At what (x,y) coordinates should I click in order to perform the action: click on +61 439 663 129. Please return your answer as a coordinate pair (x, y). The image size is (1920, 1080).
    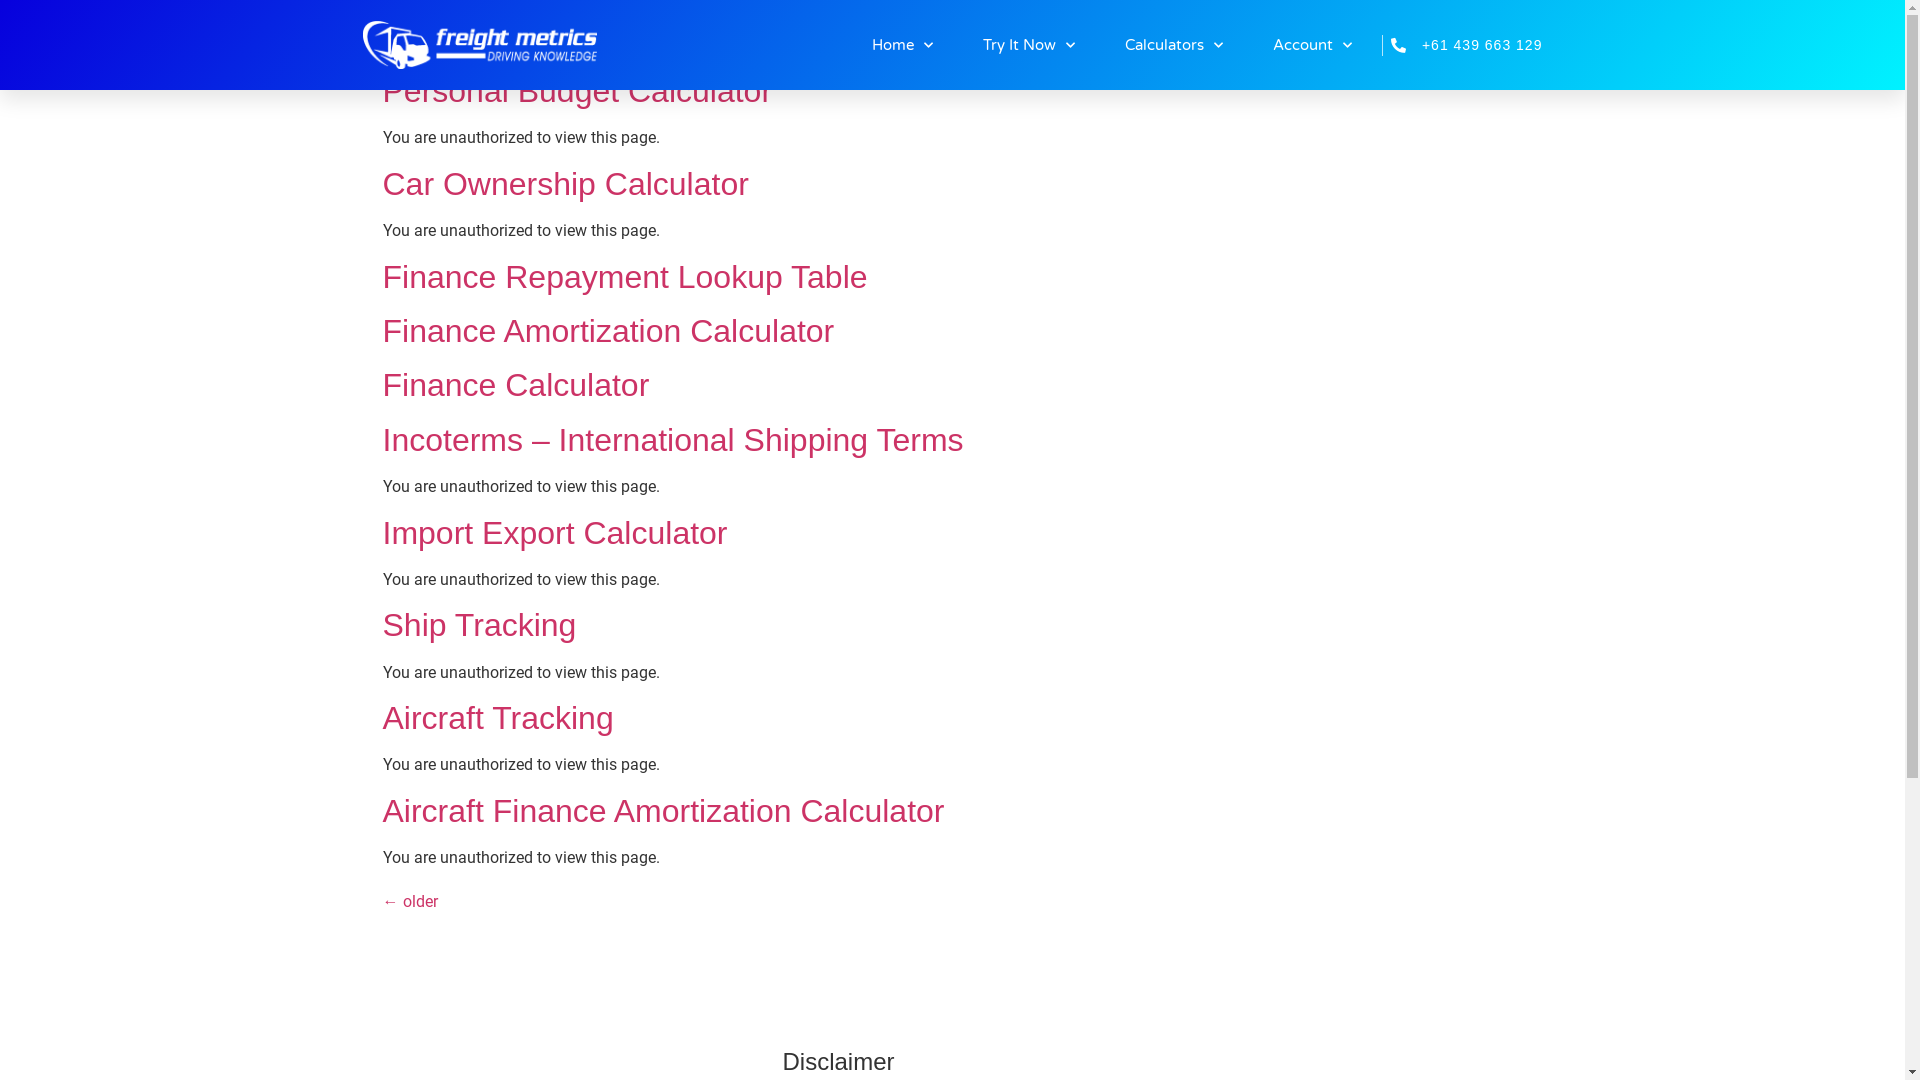
    Looking at the image, I should click on (1462, 44).